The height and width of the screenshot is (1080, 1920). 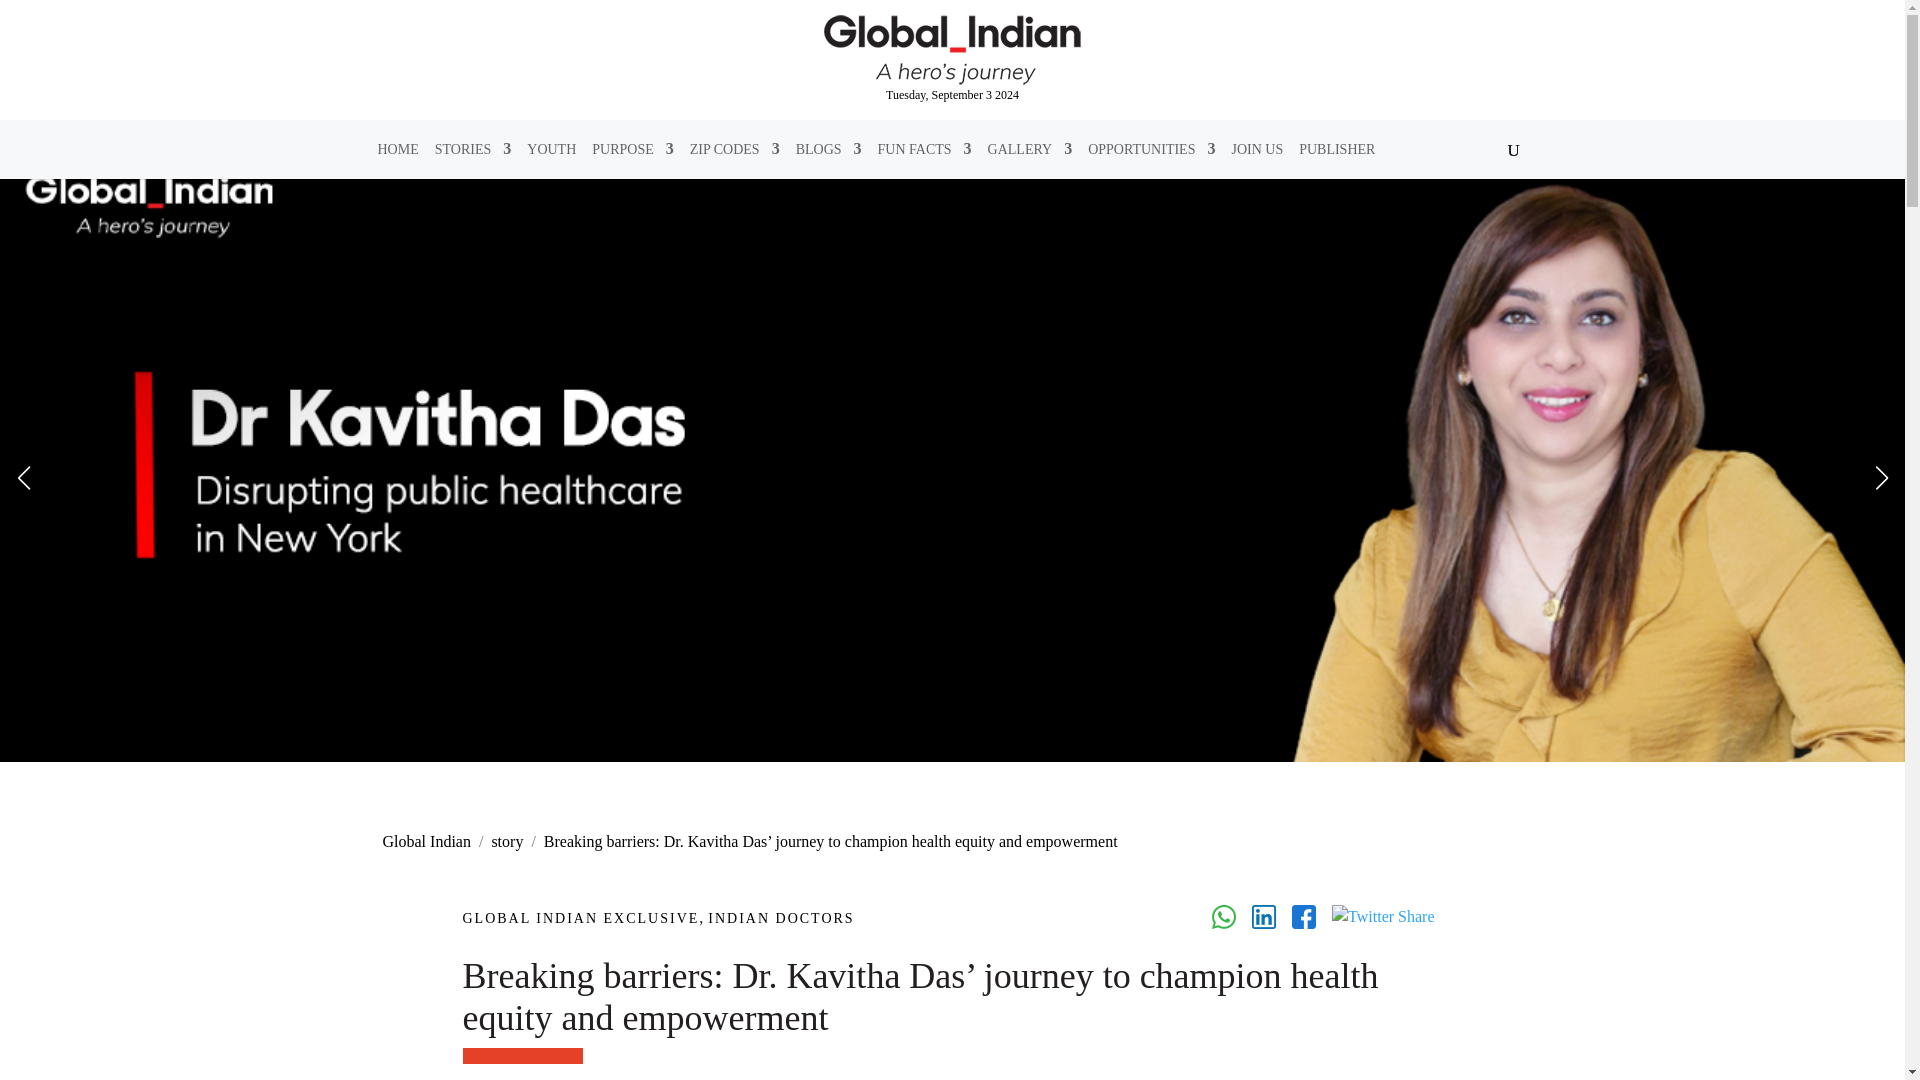 What do you see at coordinates (1152, 148) in the screenshot?
I see `OPPORTUNITIES` at bounding box center [1152, 148].